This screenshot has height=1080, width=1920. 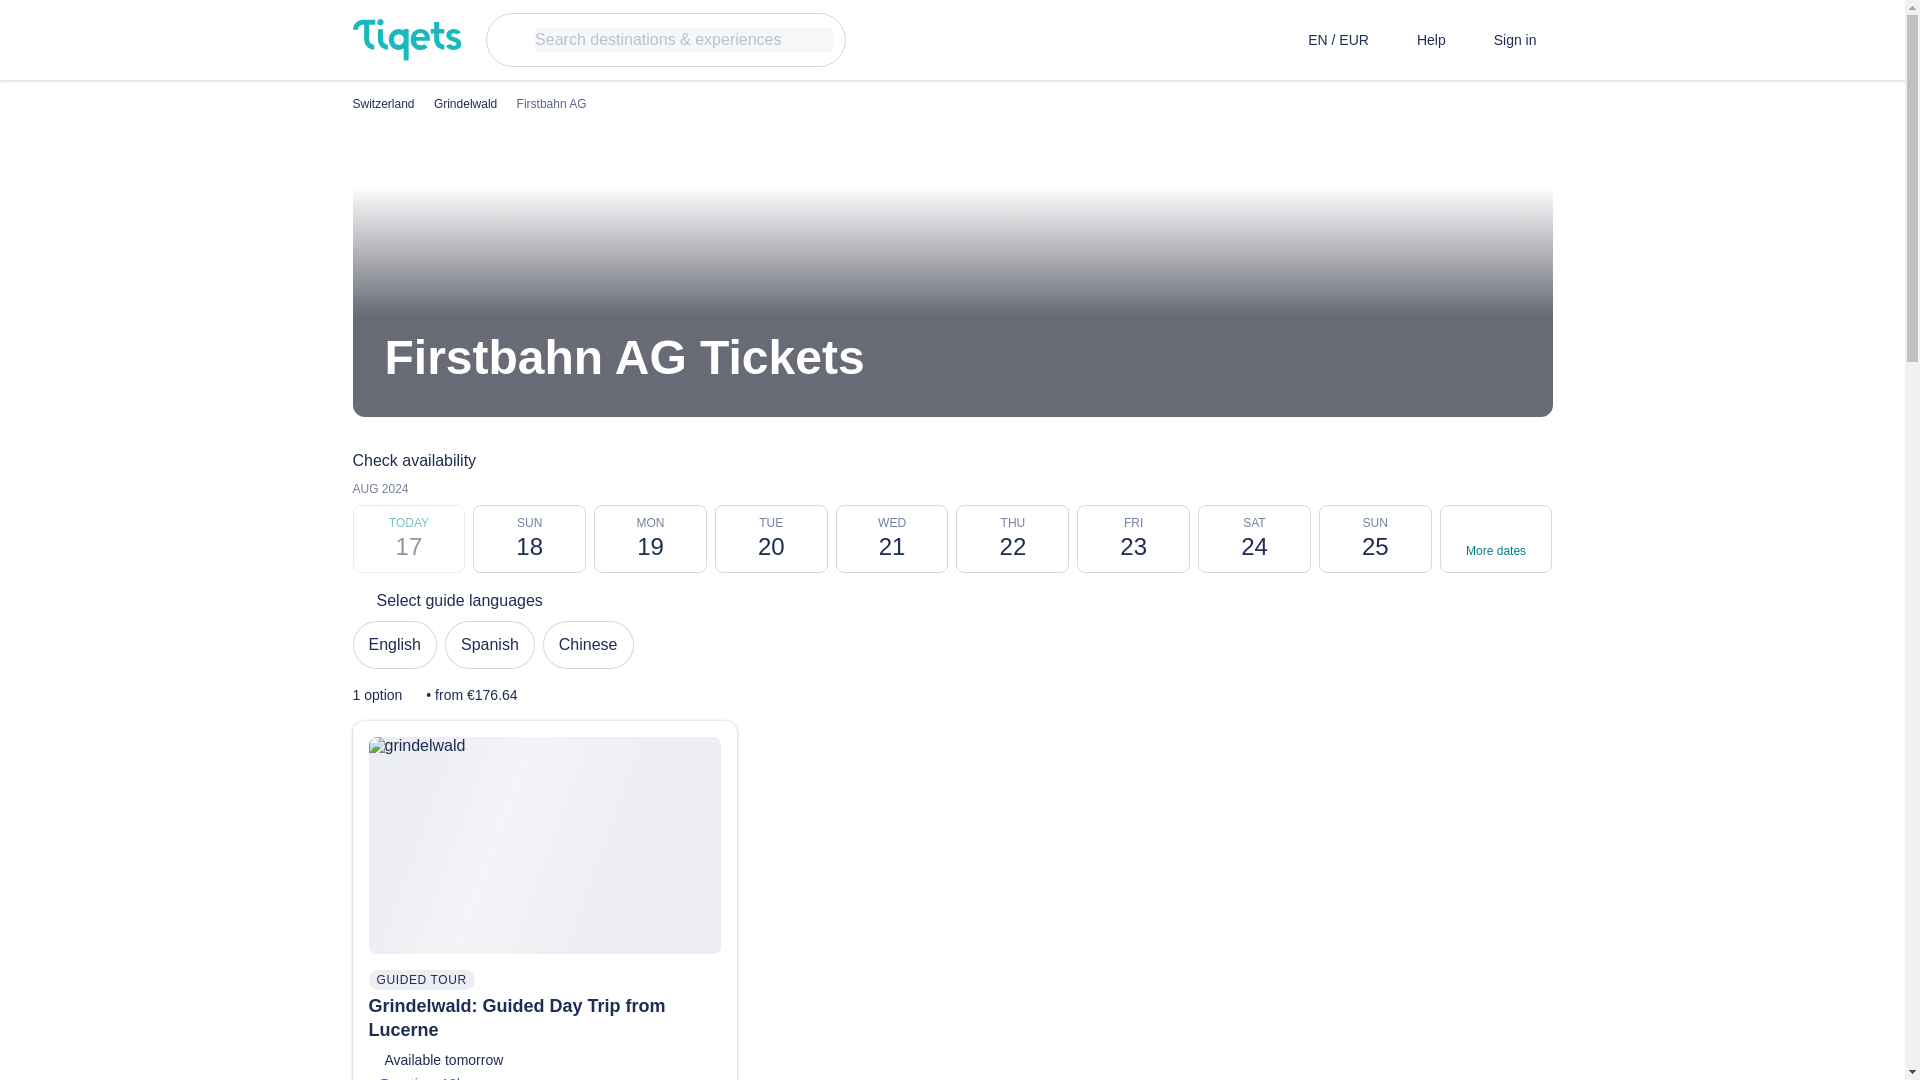 What do you see at coordinates (1496, 539) in the screenshot?
I see `More dates` at bounding box center [1496, 539].